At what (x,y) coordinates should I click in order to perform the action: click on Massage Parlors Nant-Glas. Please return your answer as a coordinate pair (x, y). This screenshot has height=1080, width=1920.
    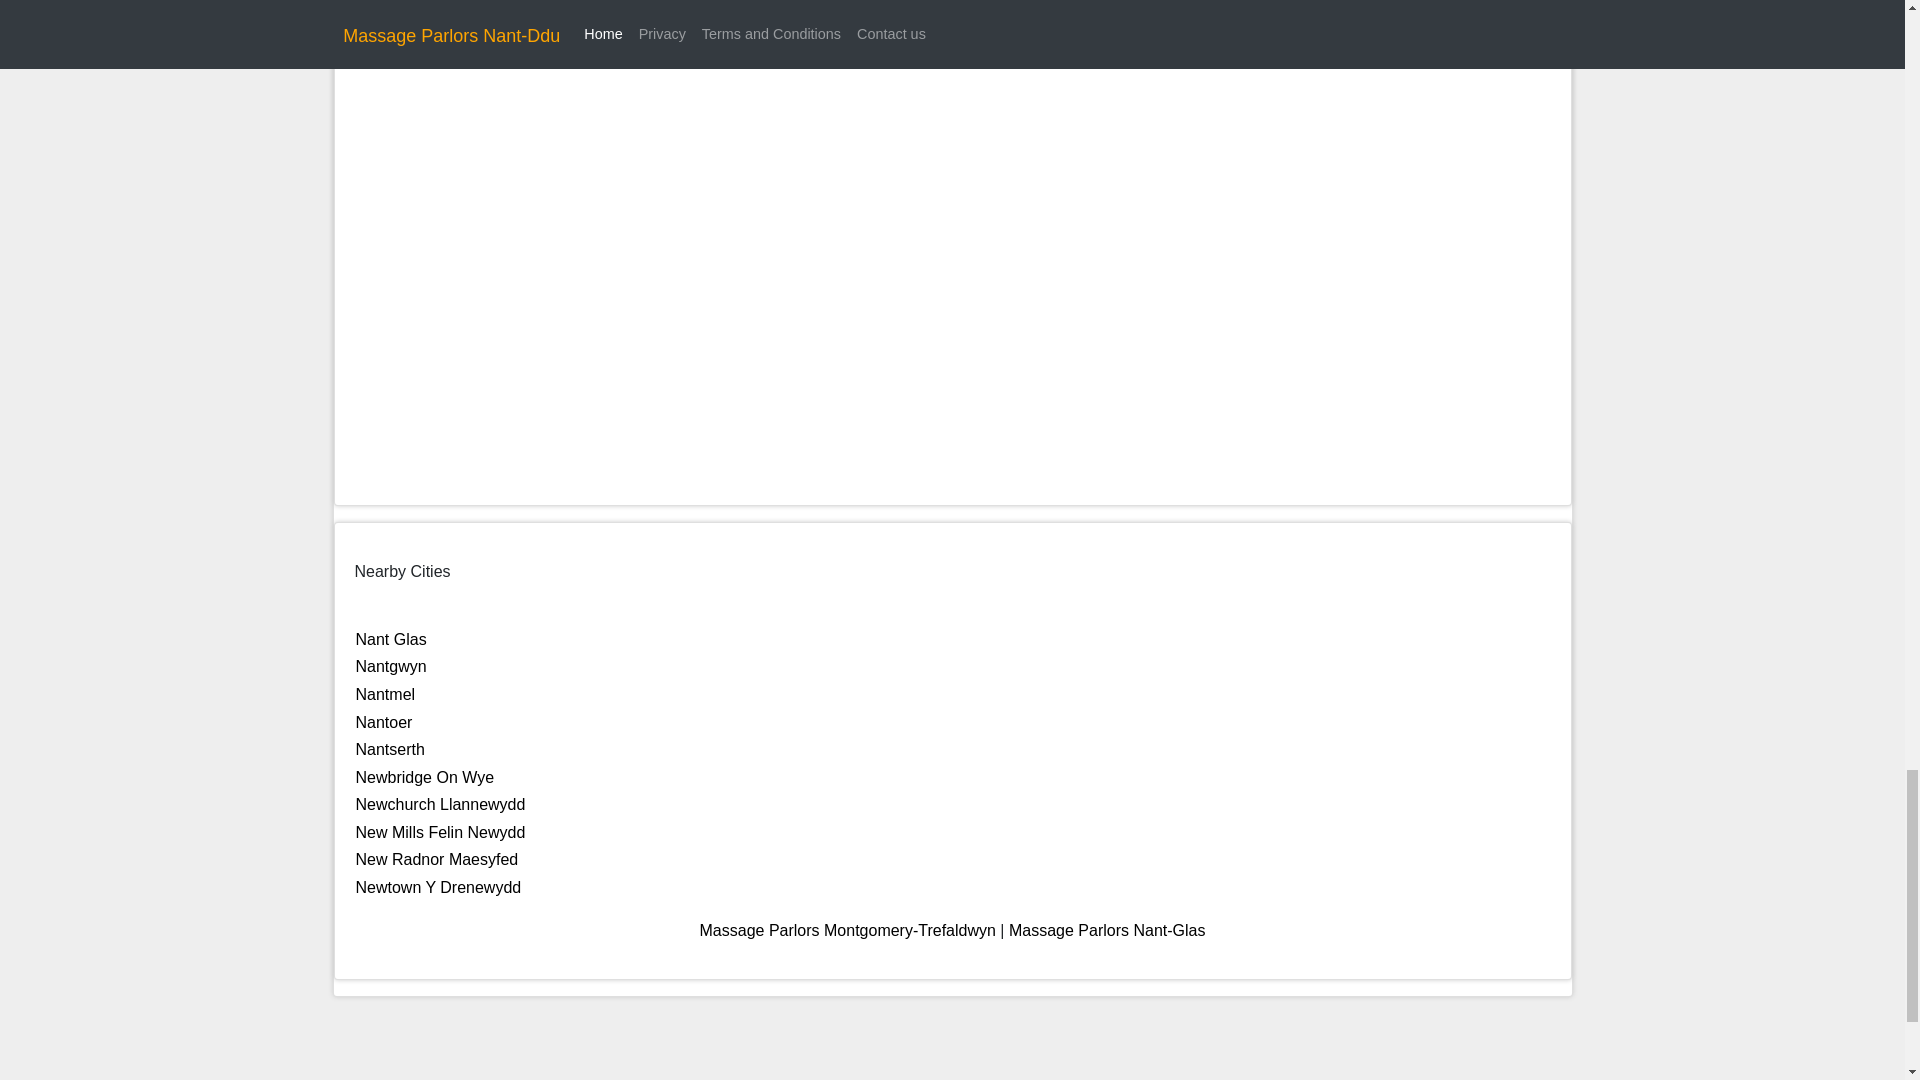
    Looking at the image, I should click on (1107, 930).